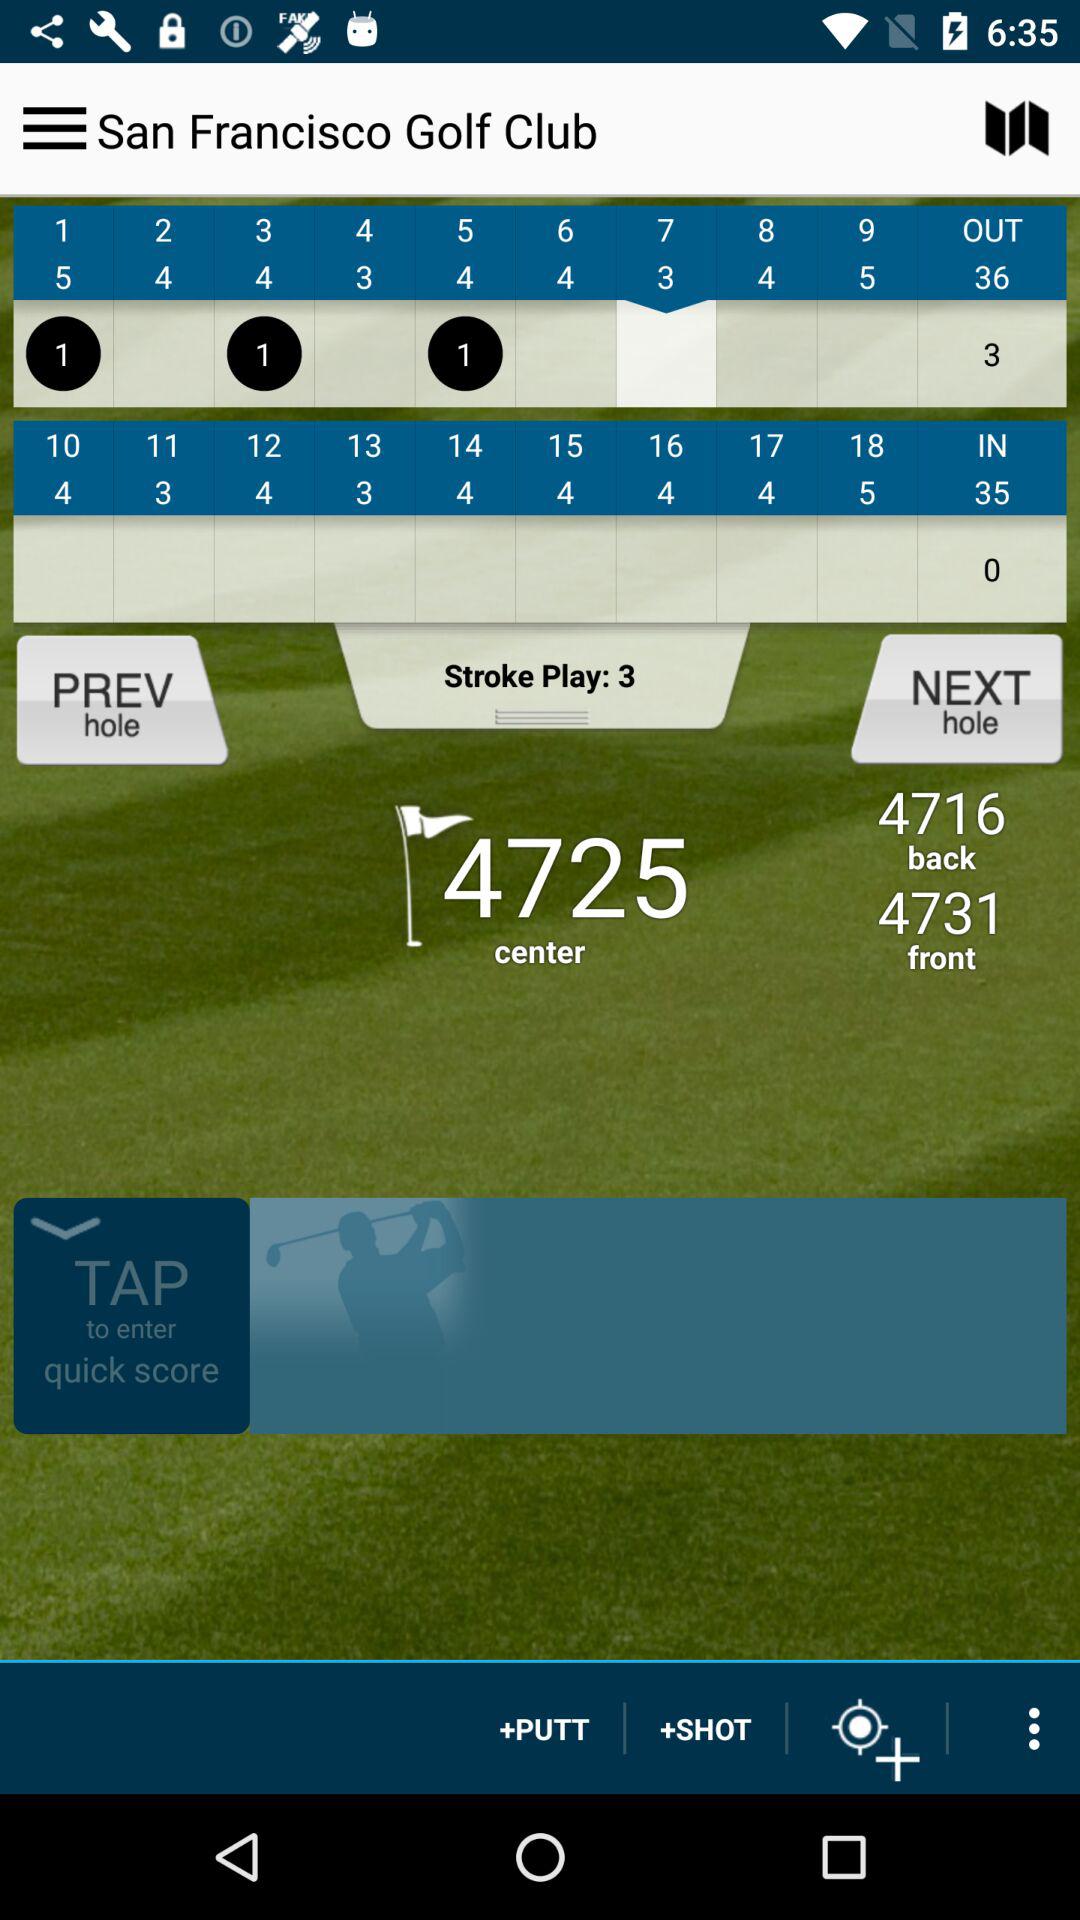 The image size is (1080, 1920). I want to click on open menu, so click(54, 128).